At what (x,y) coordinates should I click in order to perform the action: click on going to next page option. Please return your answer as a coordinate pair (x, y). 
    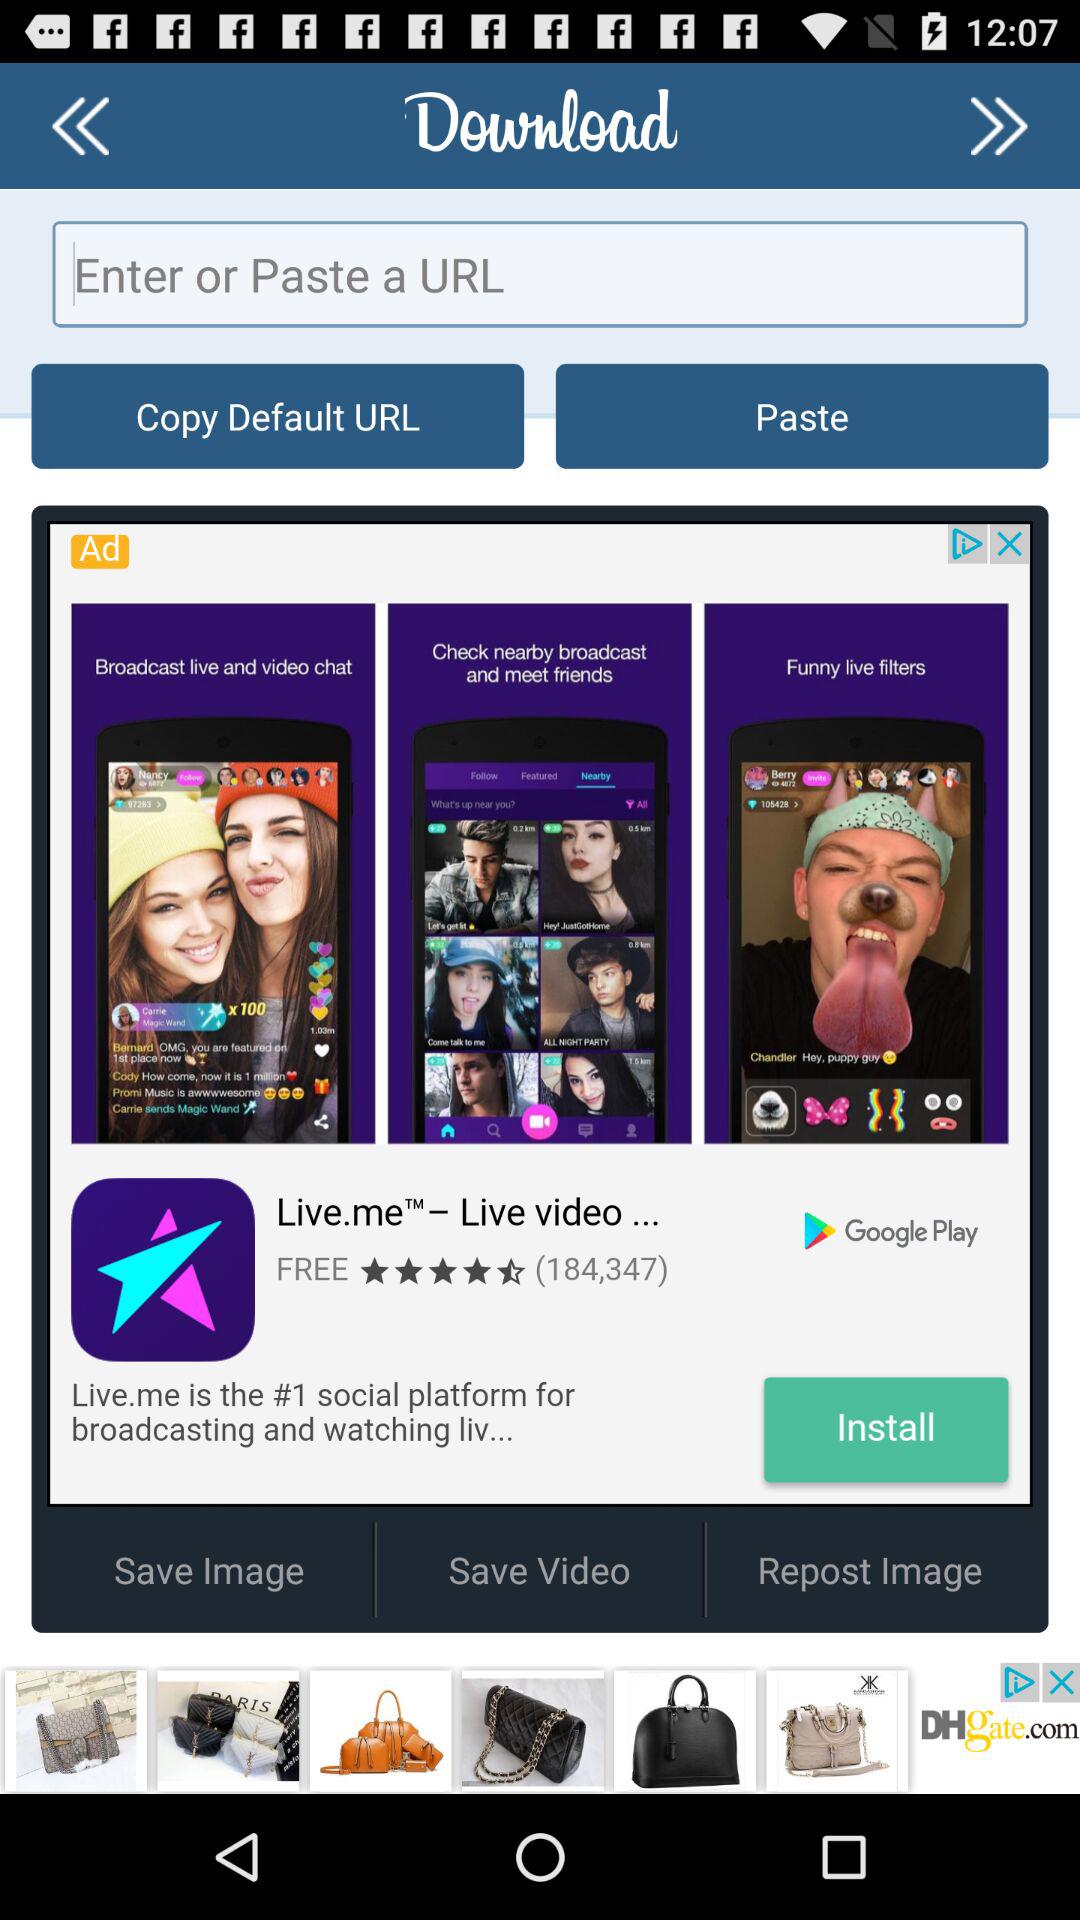
    Looking at the image, I should click on (999, 126).